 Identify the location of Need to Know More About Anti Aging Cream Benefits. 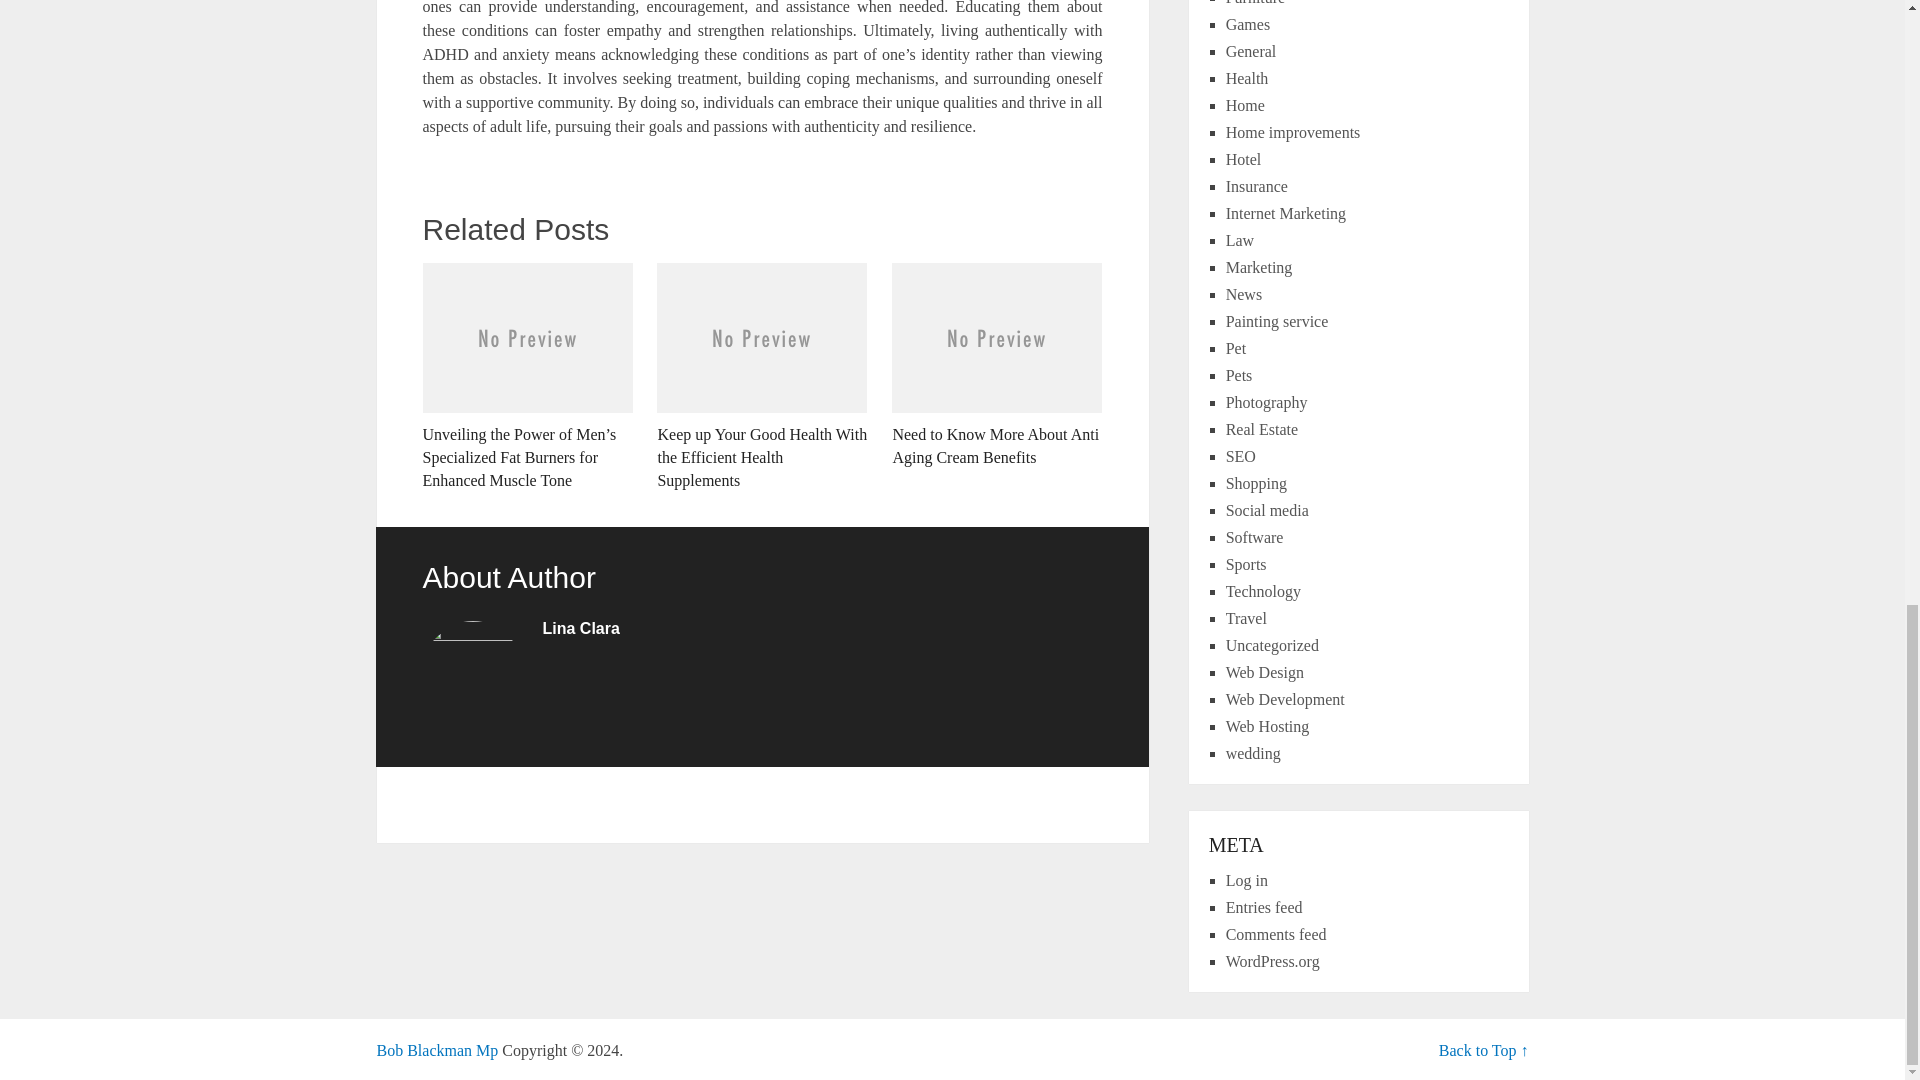
(997, 366).